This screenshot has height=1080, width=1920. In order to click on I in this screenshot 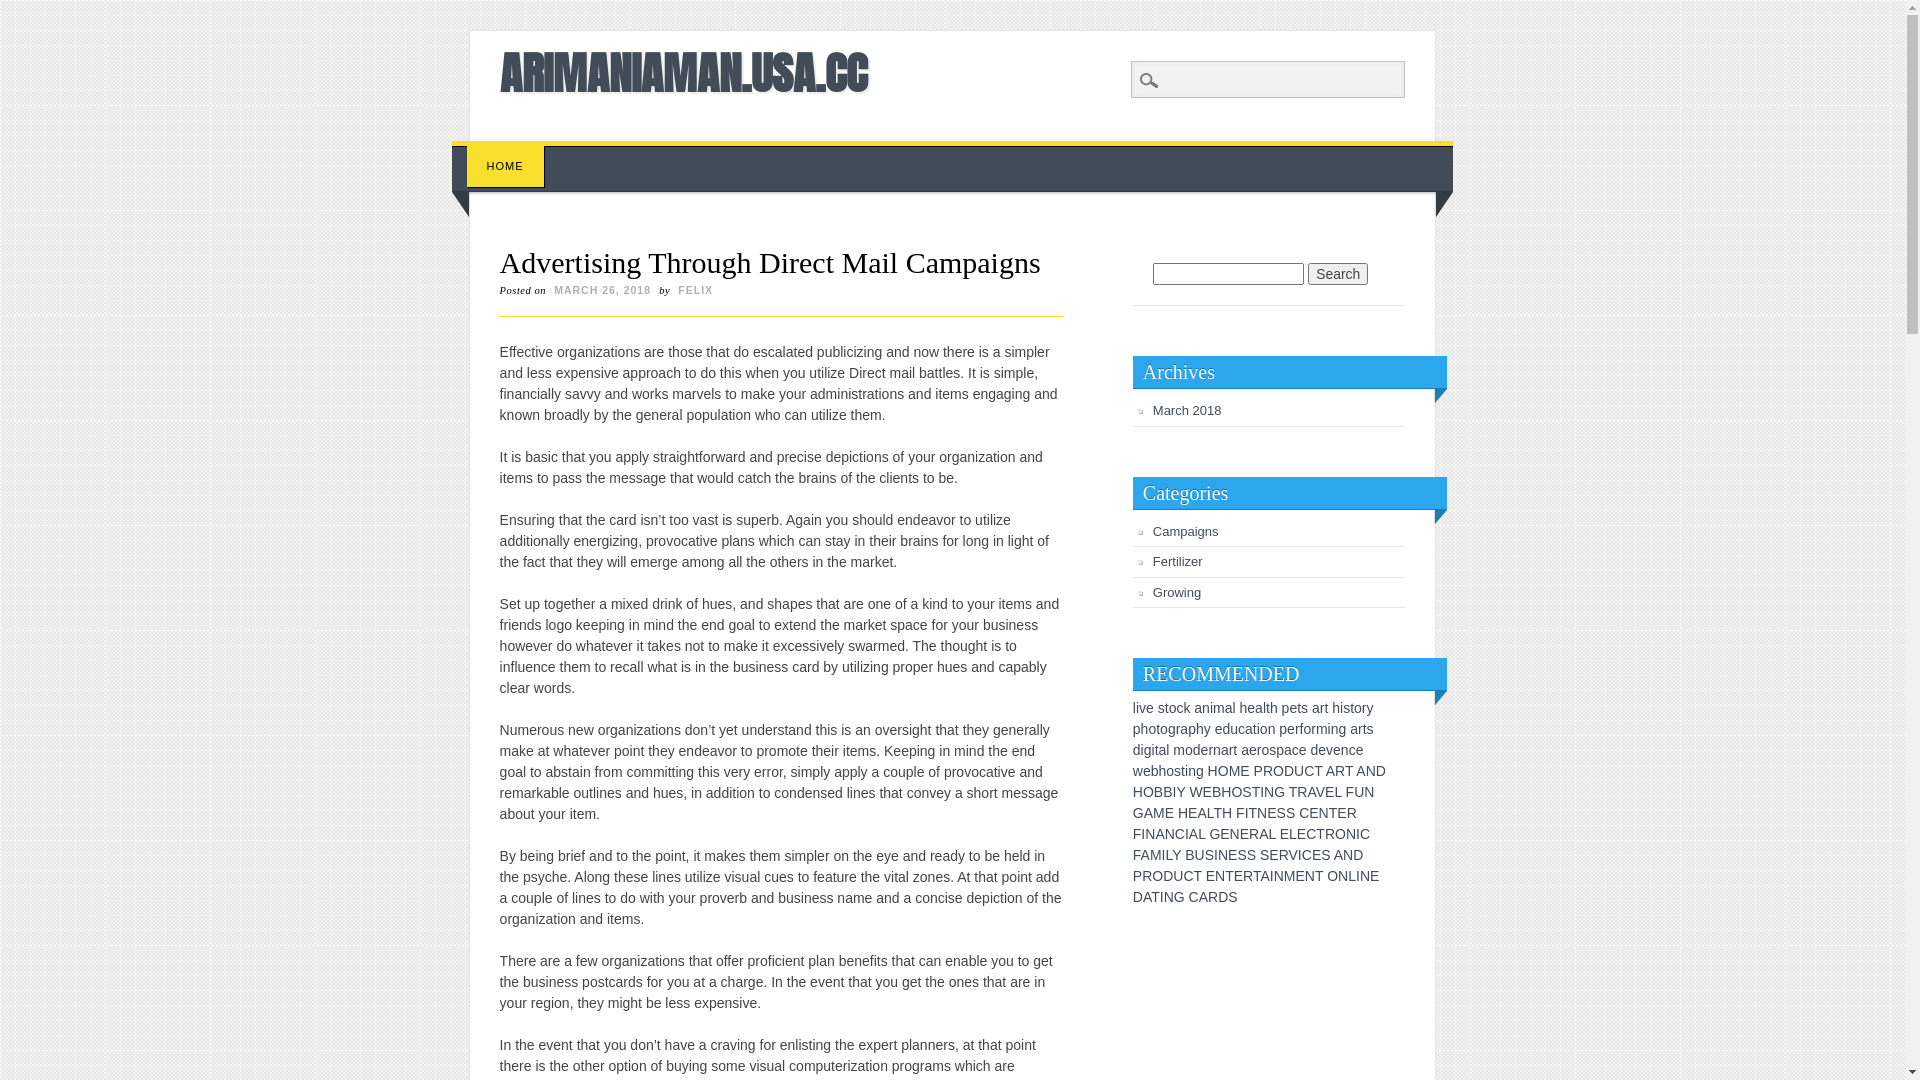, I will do `click(1272, 876)`.